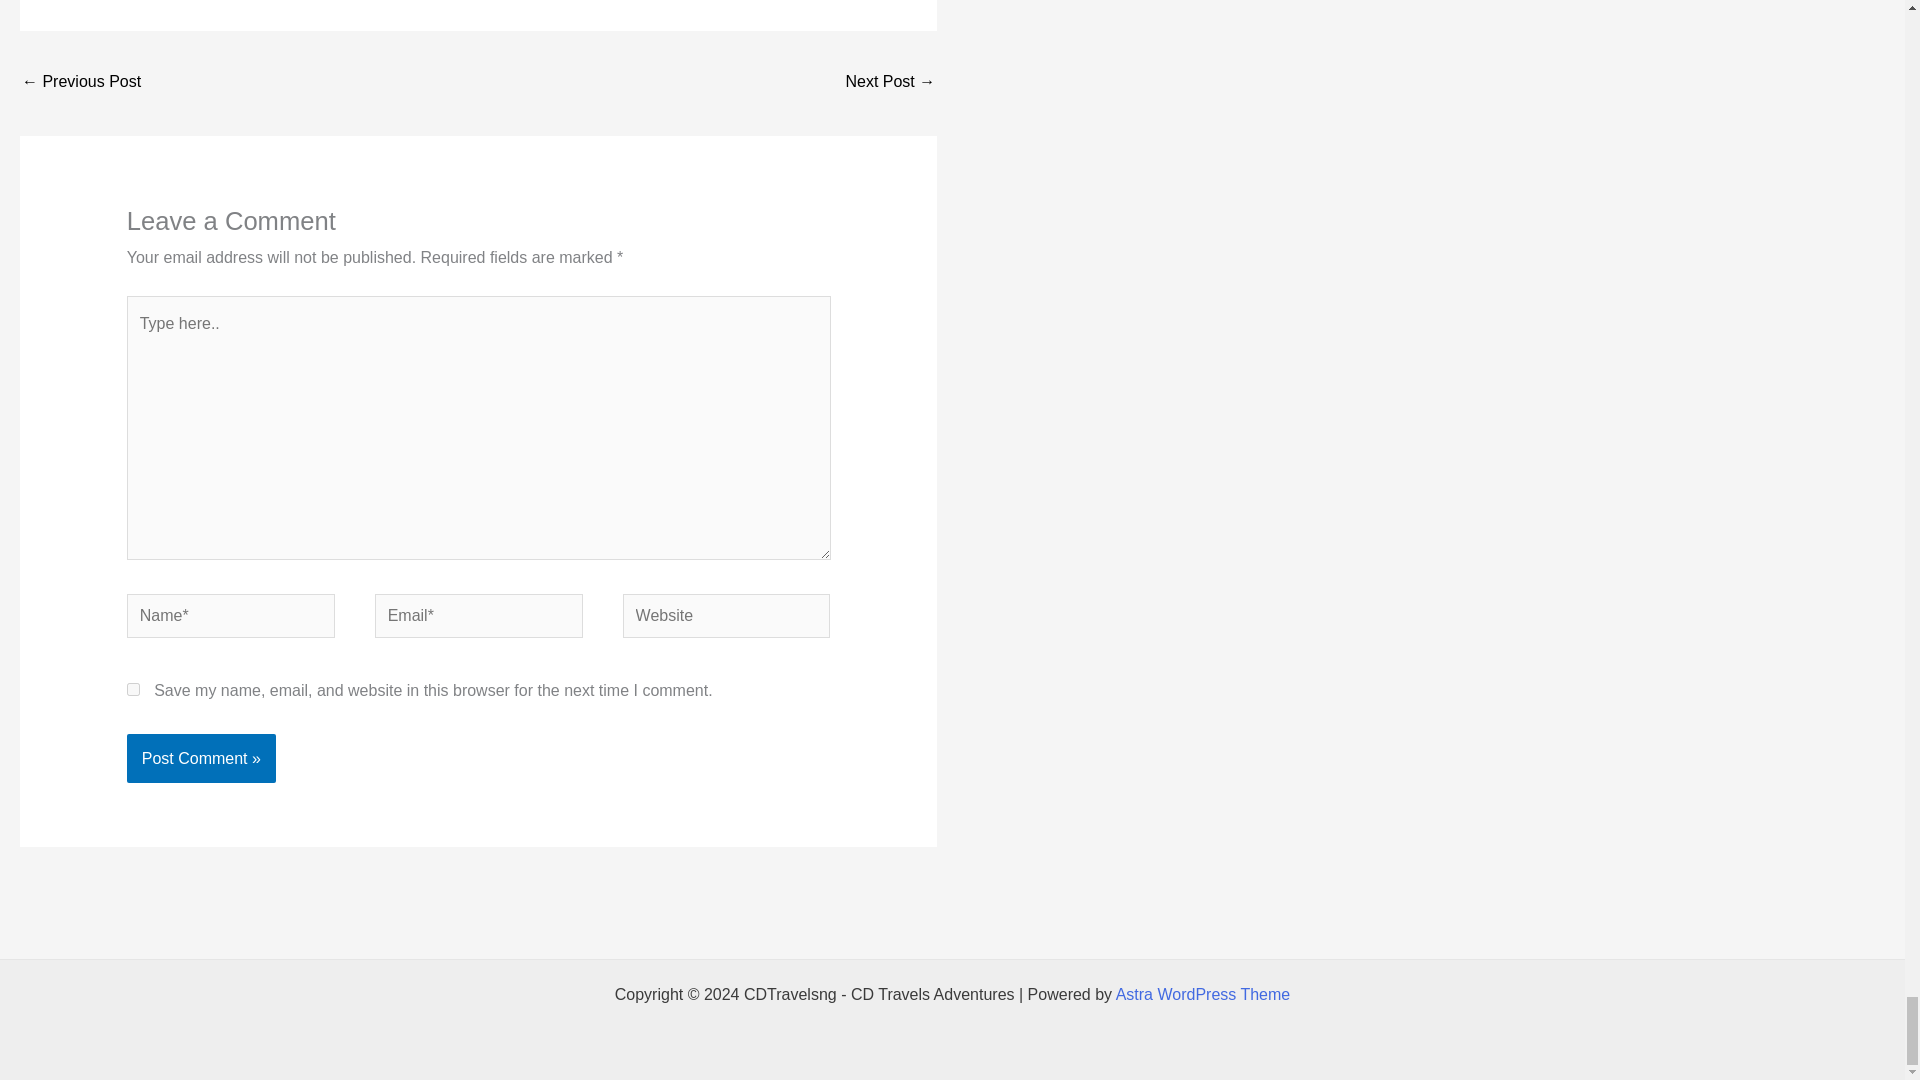 The image size is (1920, 1080). I want to click on 21 Best Things to Do in Quito, Ecuador In 2024, so click(80, 82).